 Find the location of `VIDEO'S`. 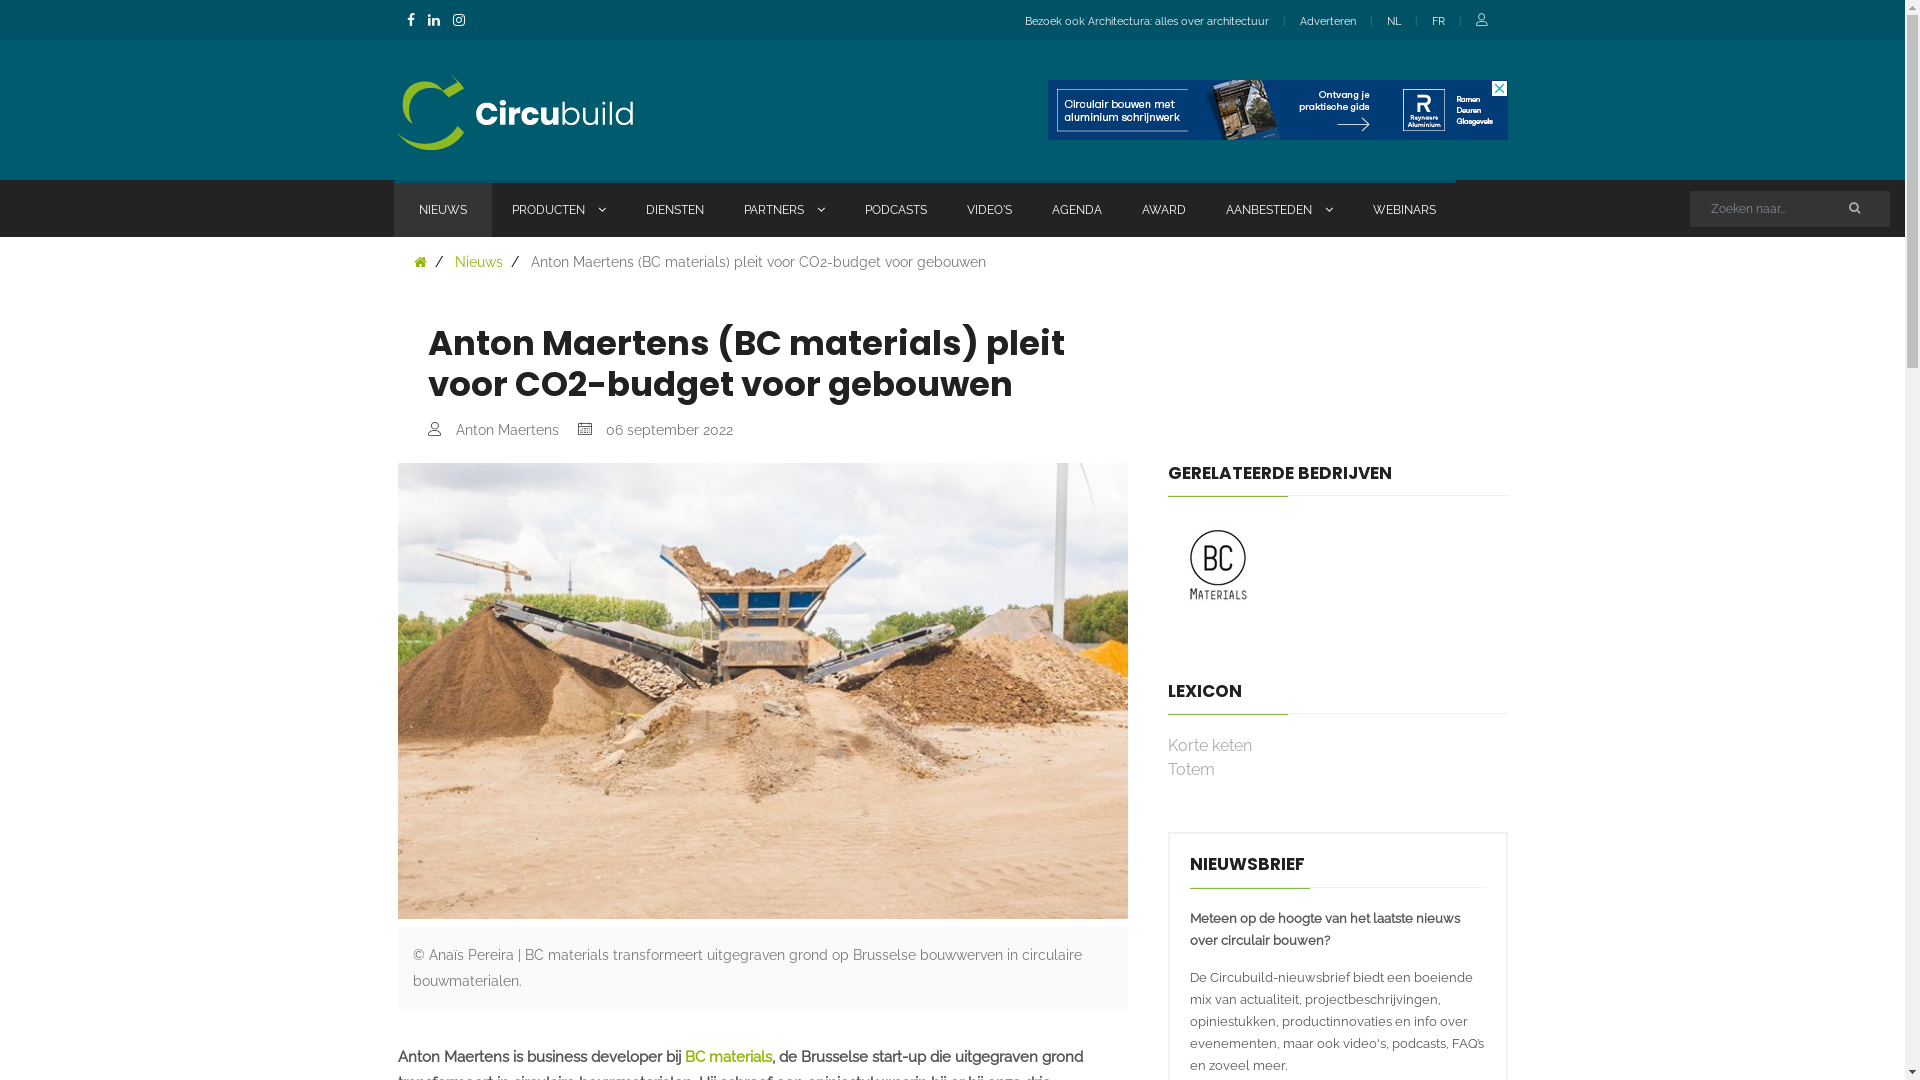

VIDEO'S is located at coordinates (988, 208).